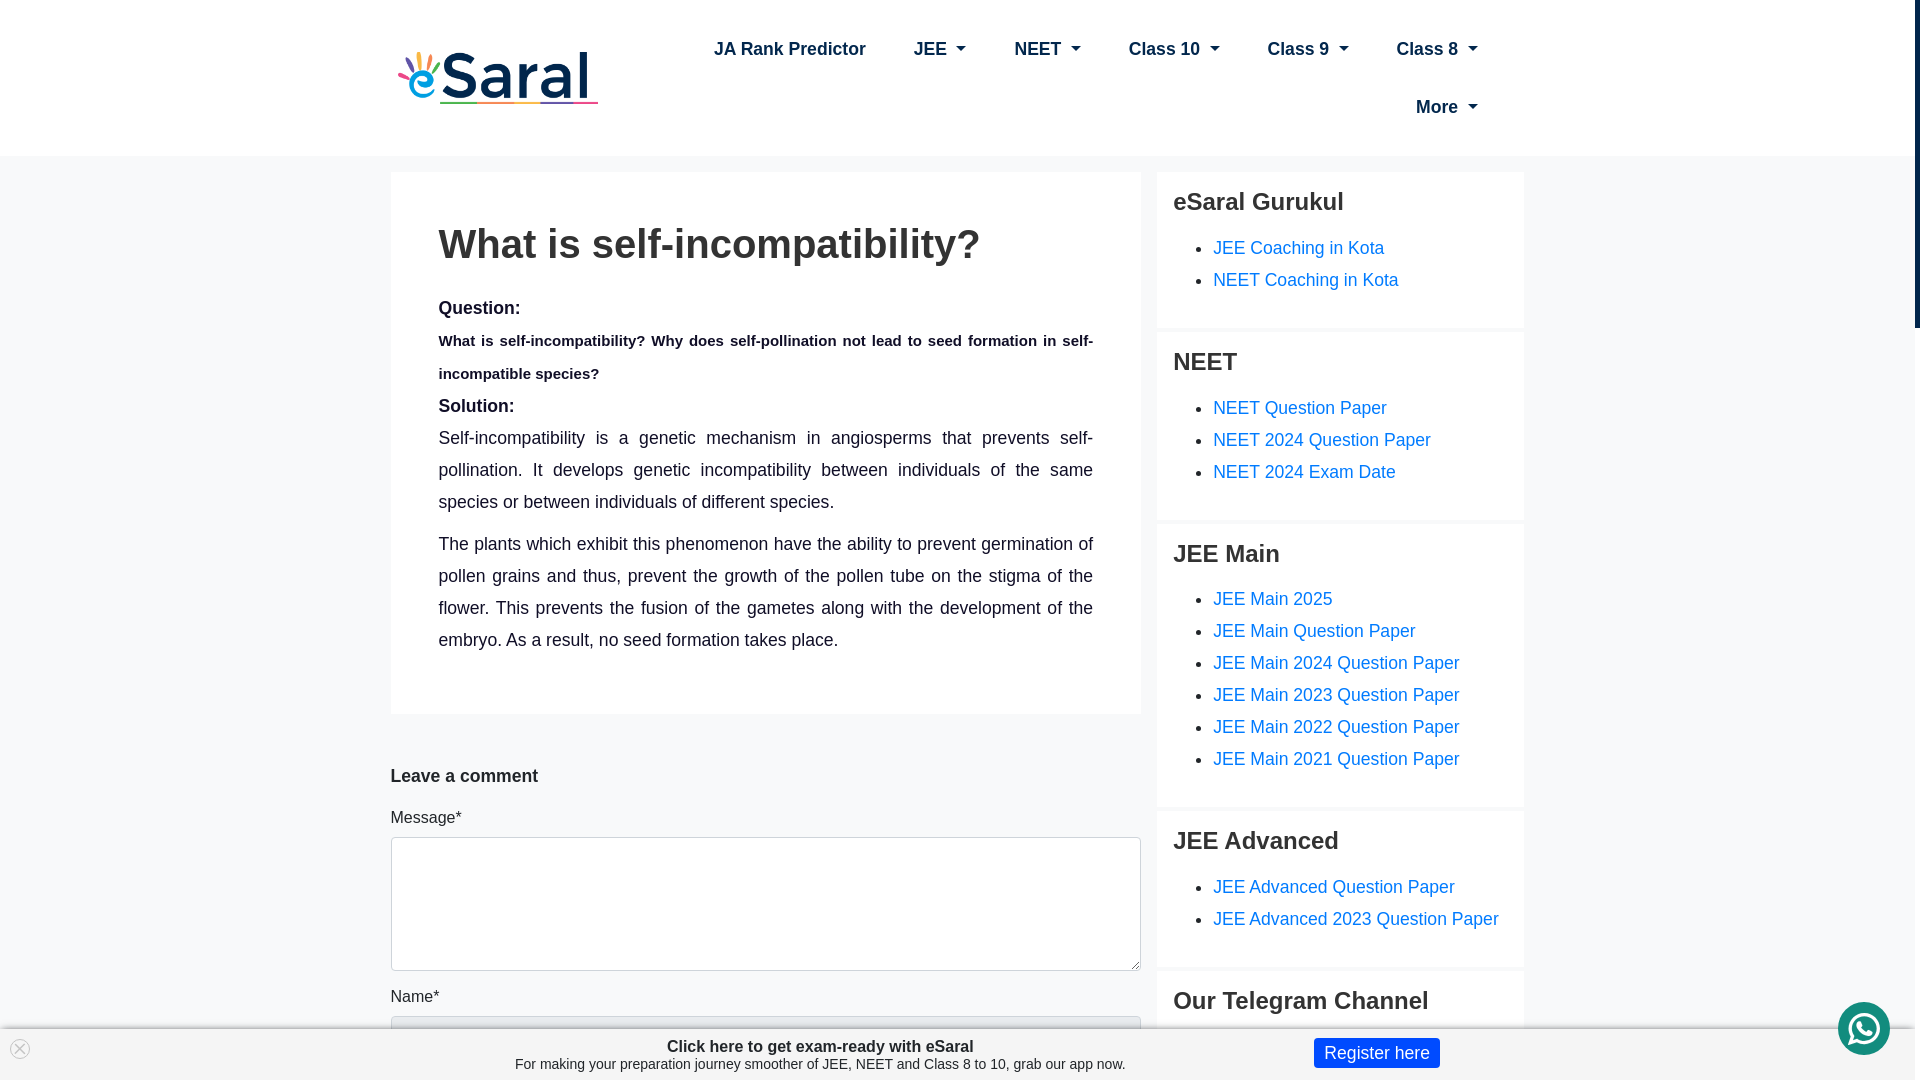 The width and height of the screenshot is (1920, 1080). What do you see at coordinates (1446, 106) in the screenshot?
I see `More` at bounding box center [1446, 106].